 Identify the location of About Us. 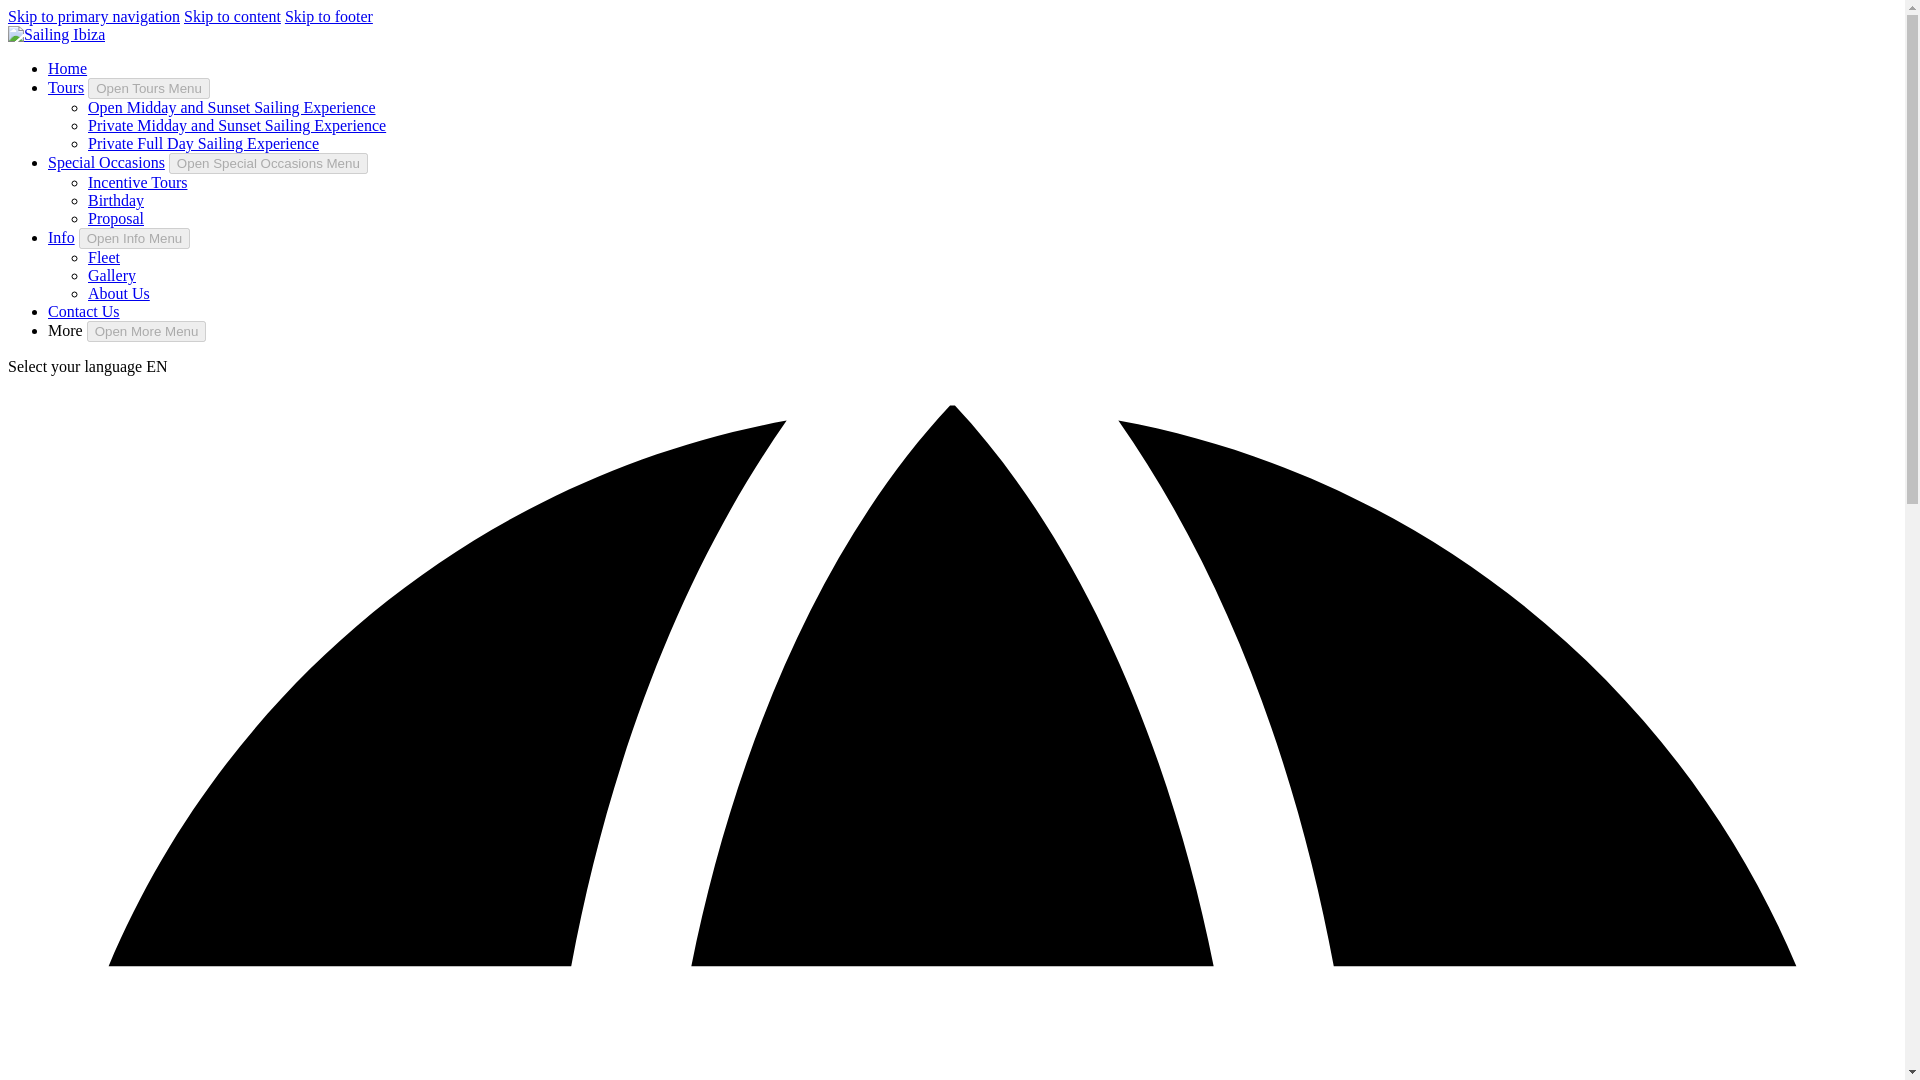
(118, 294).